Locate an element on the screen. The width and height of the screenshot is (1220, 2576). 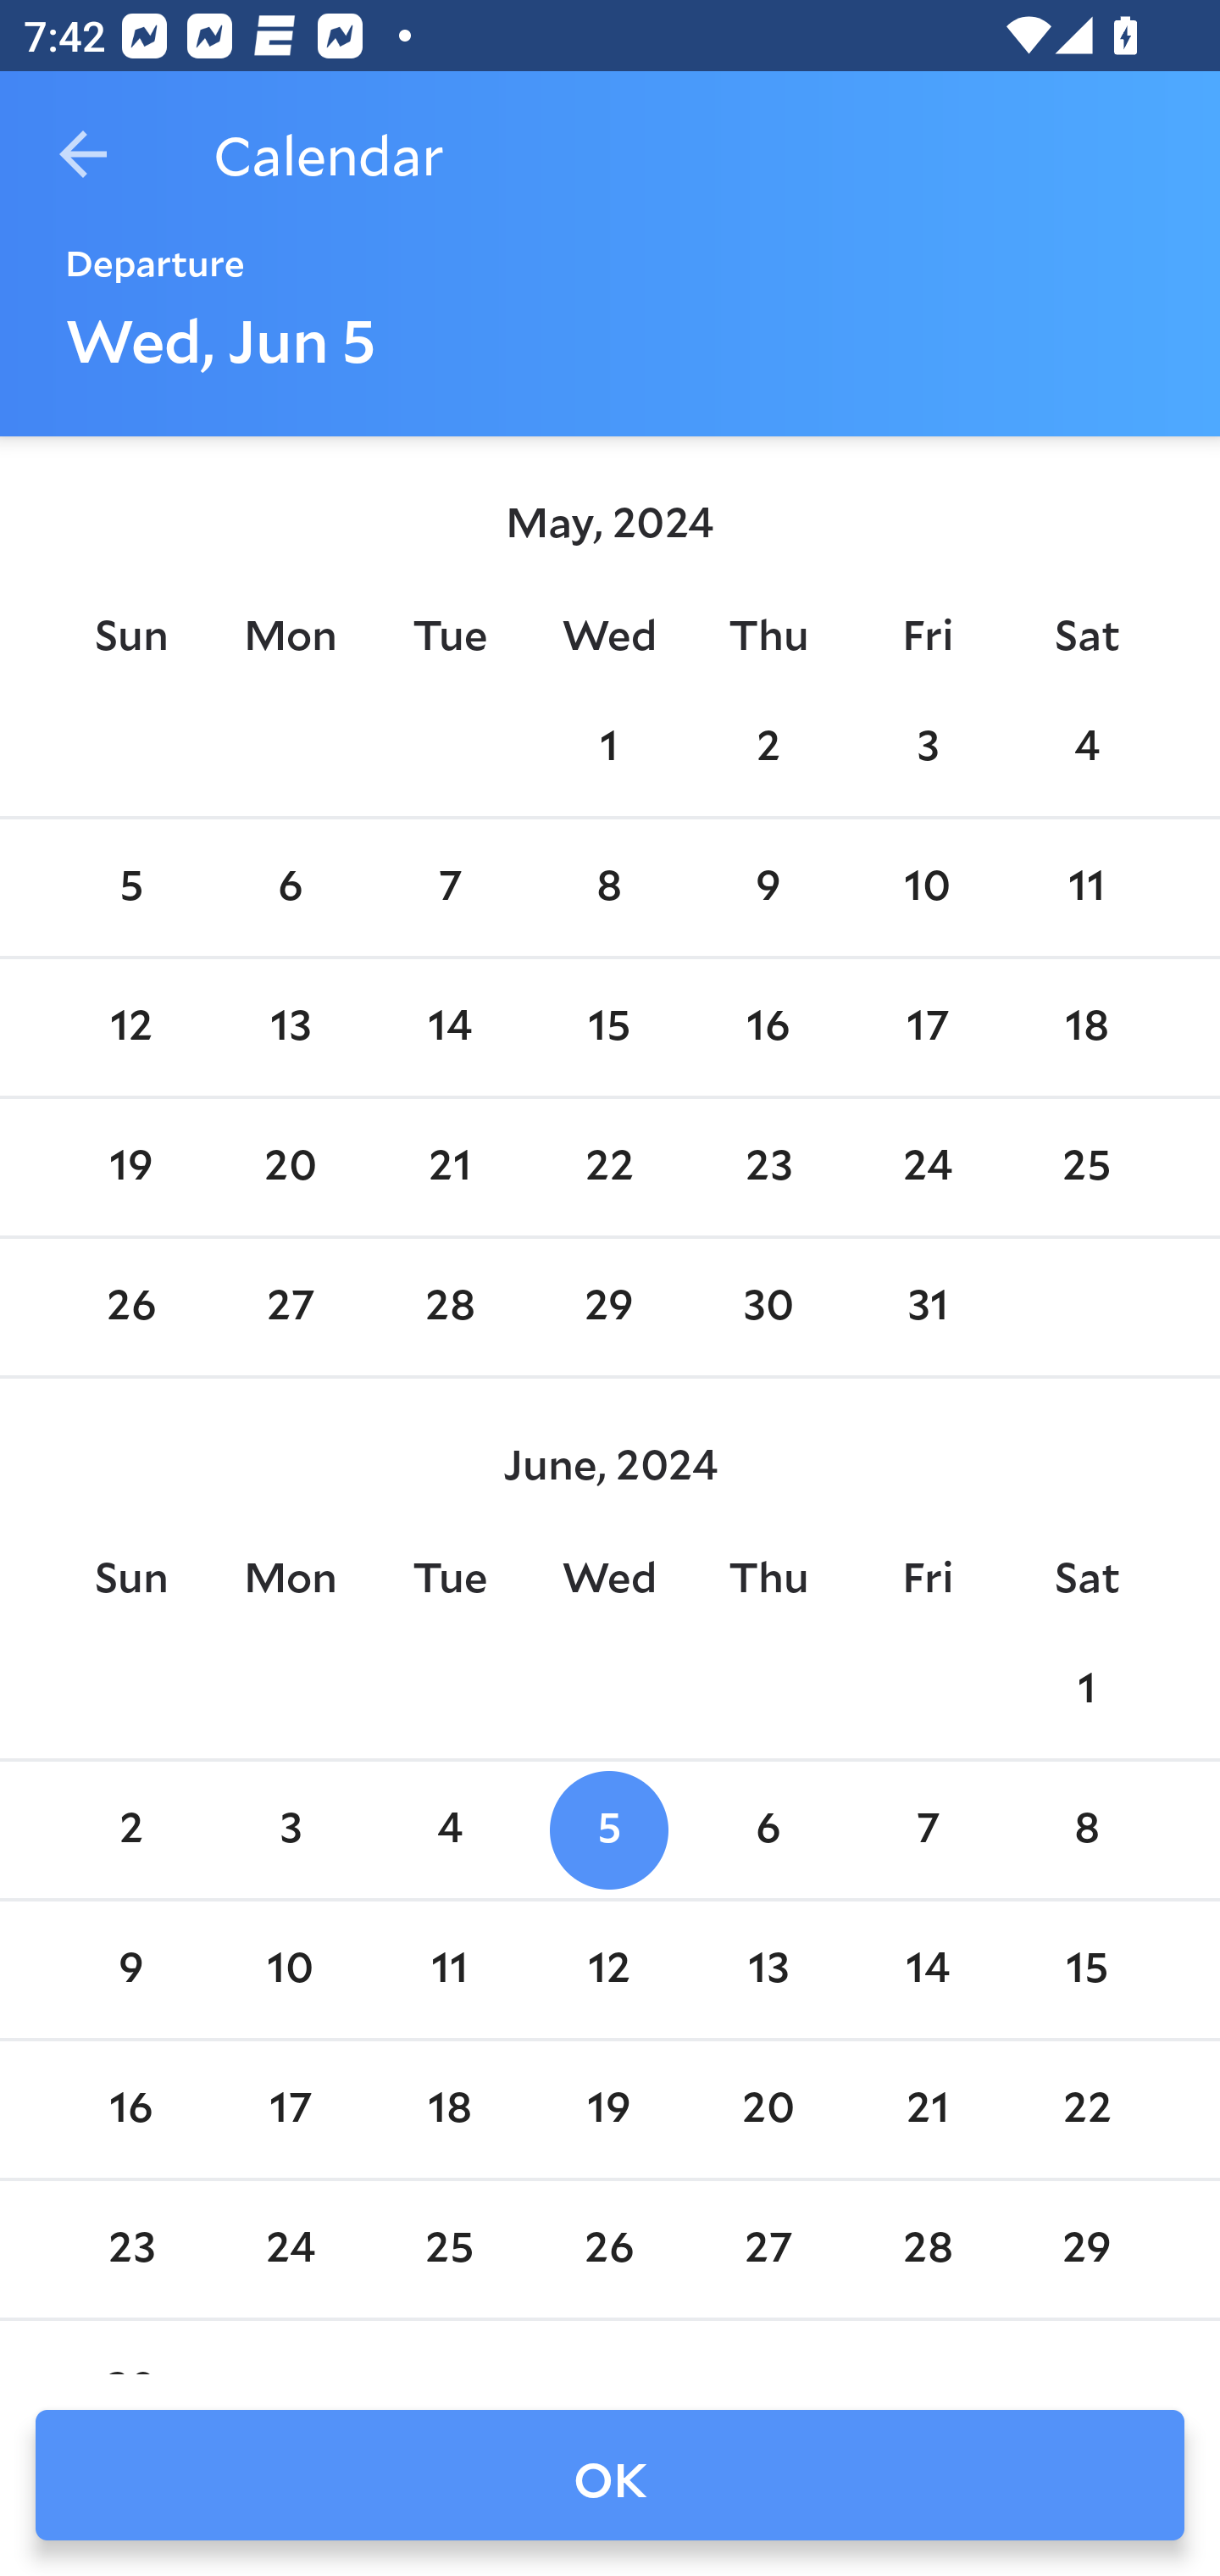
18 is located at coordinates (1086, 1027).